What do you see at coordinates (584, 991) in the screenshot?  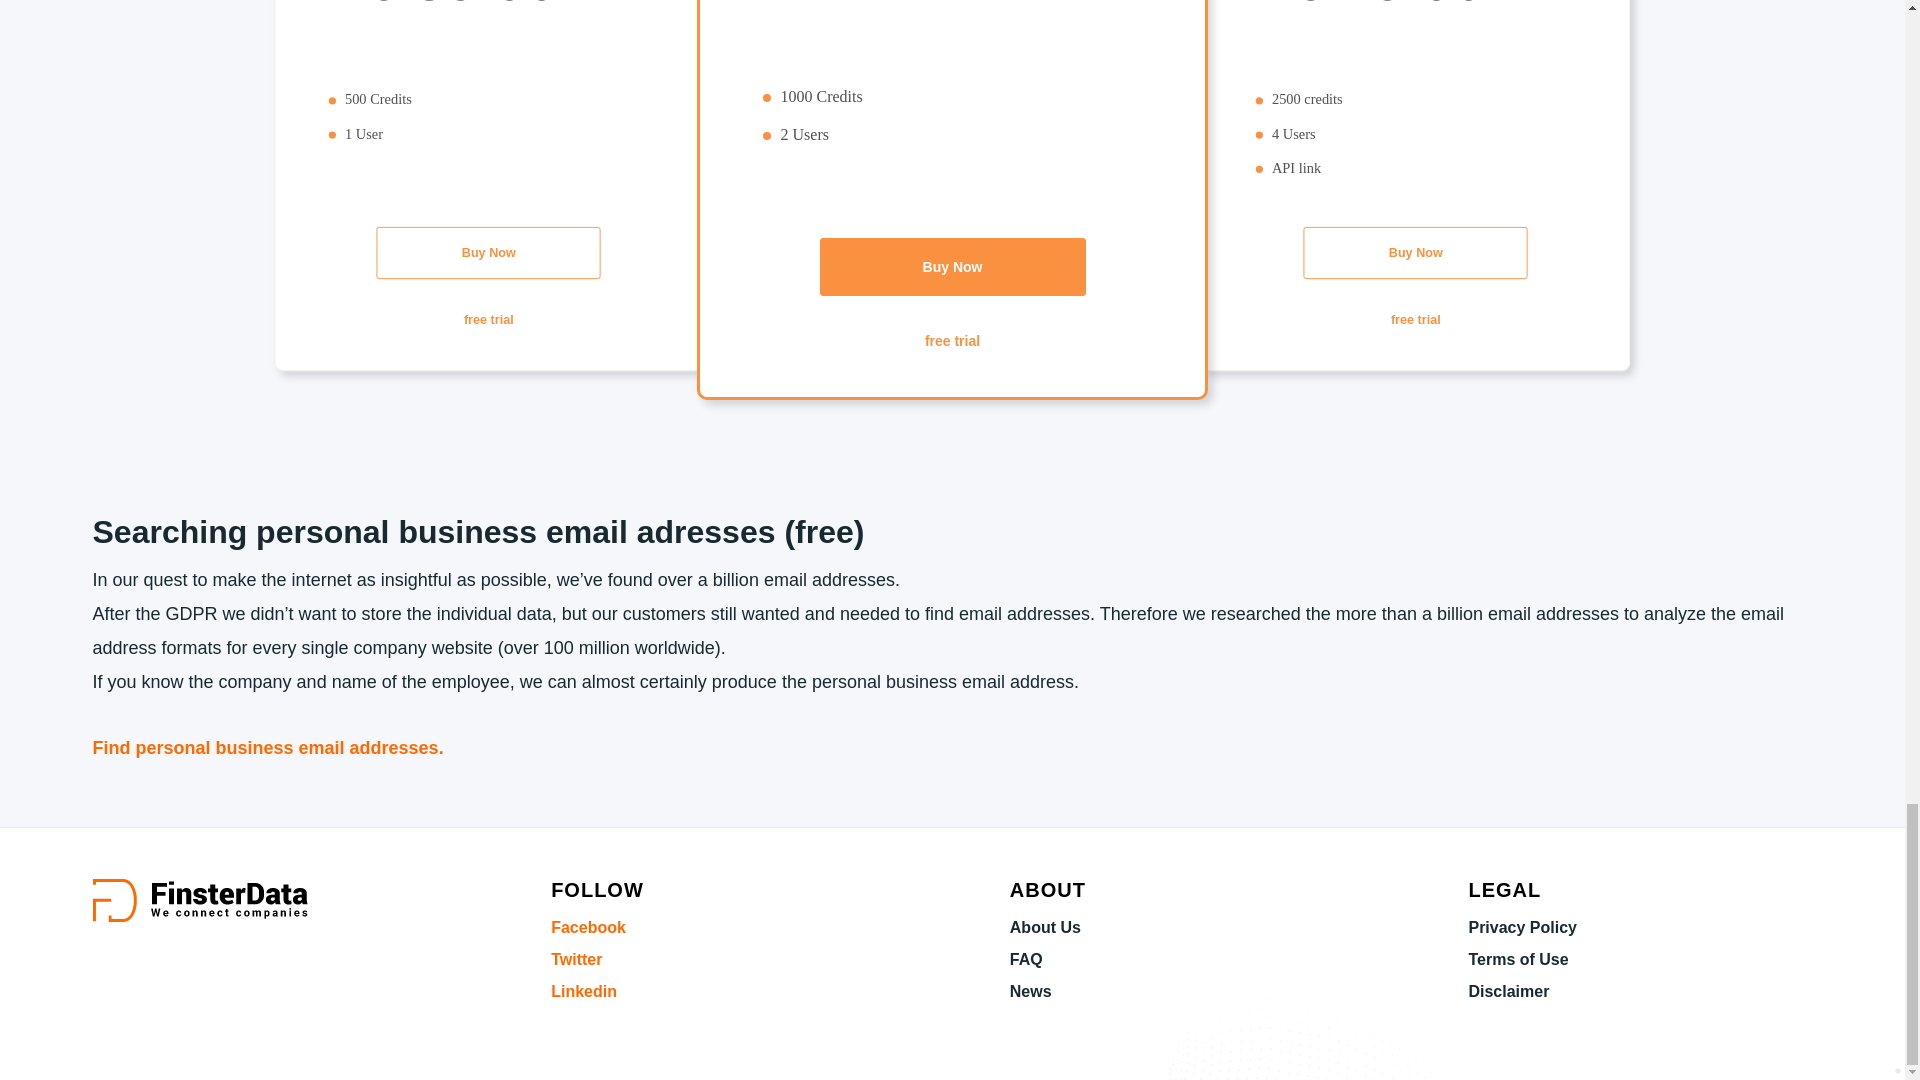 I see `Linkedin` at bounding box center [584, 991].